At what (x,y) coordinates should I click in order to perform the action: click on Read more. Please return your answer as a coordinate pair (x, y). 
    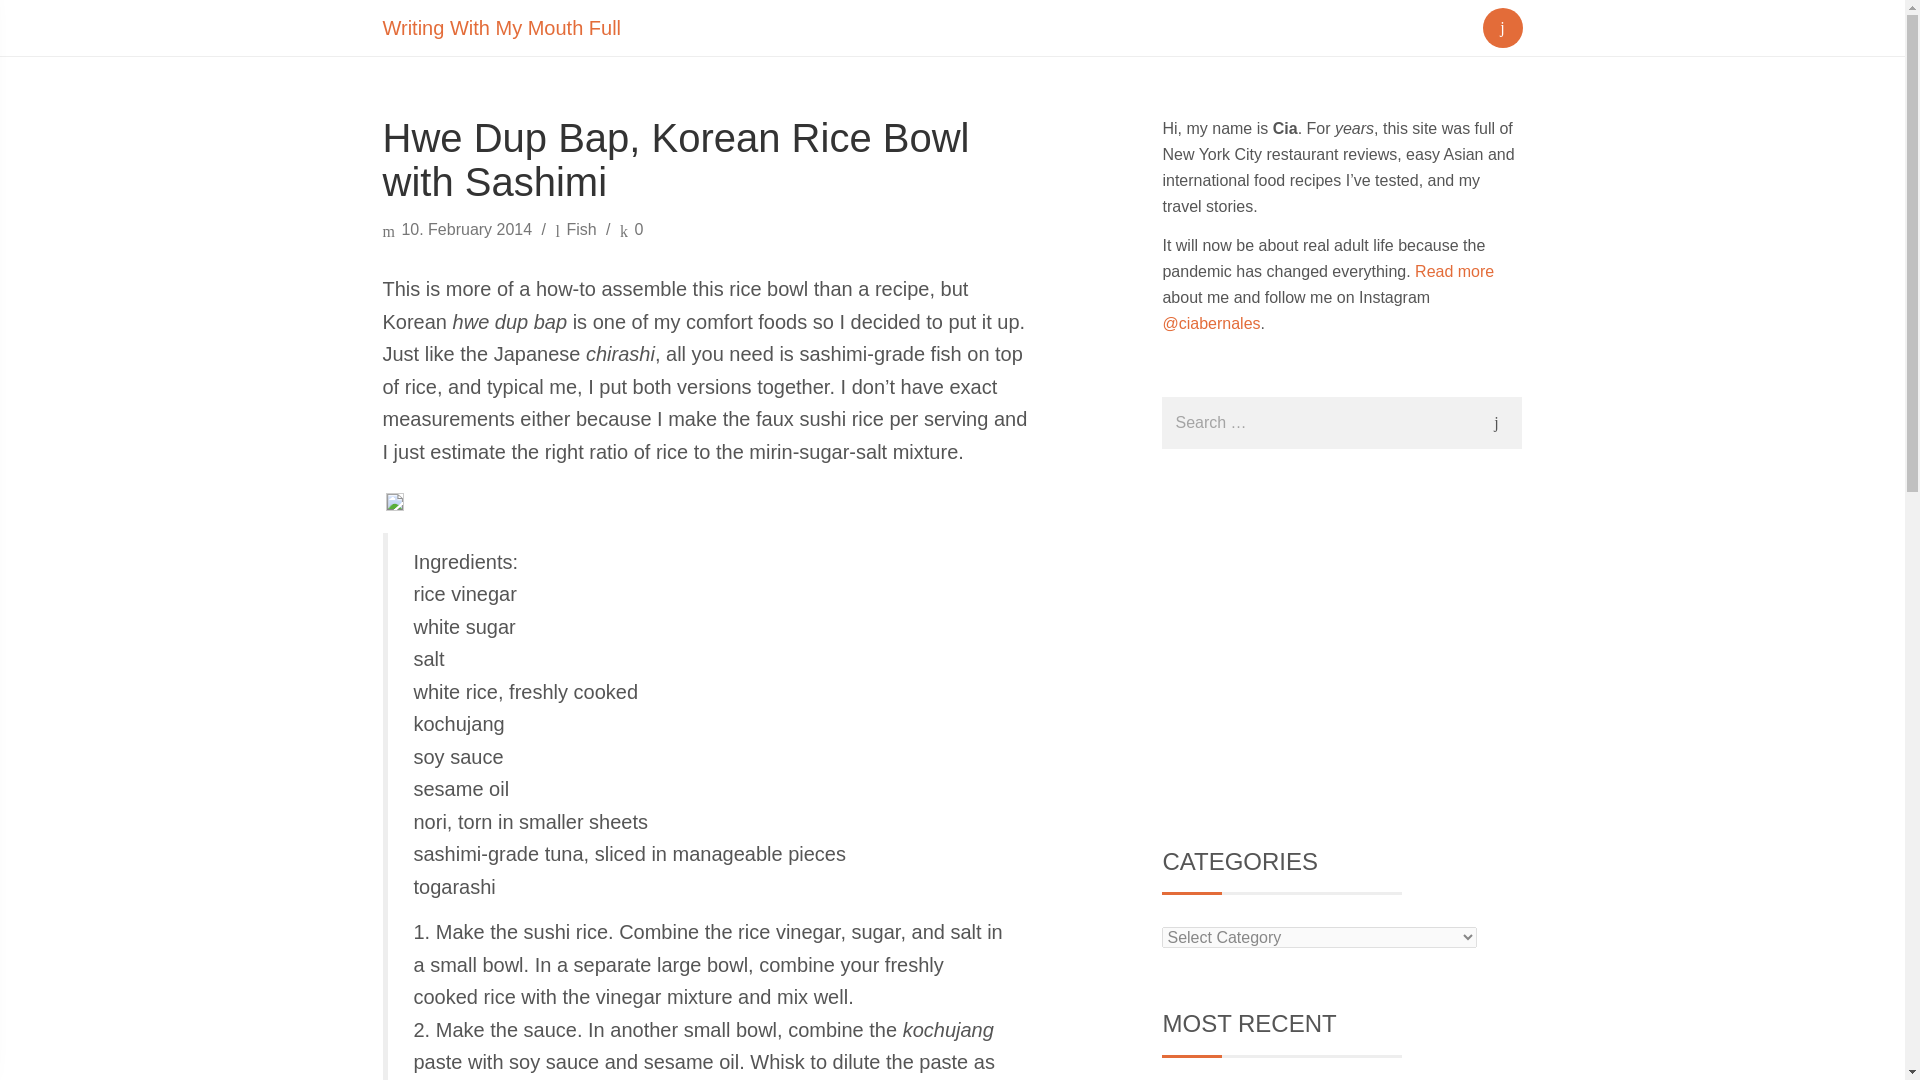
    Looking at the image, I should click on (1454, 271).